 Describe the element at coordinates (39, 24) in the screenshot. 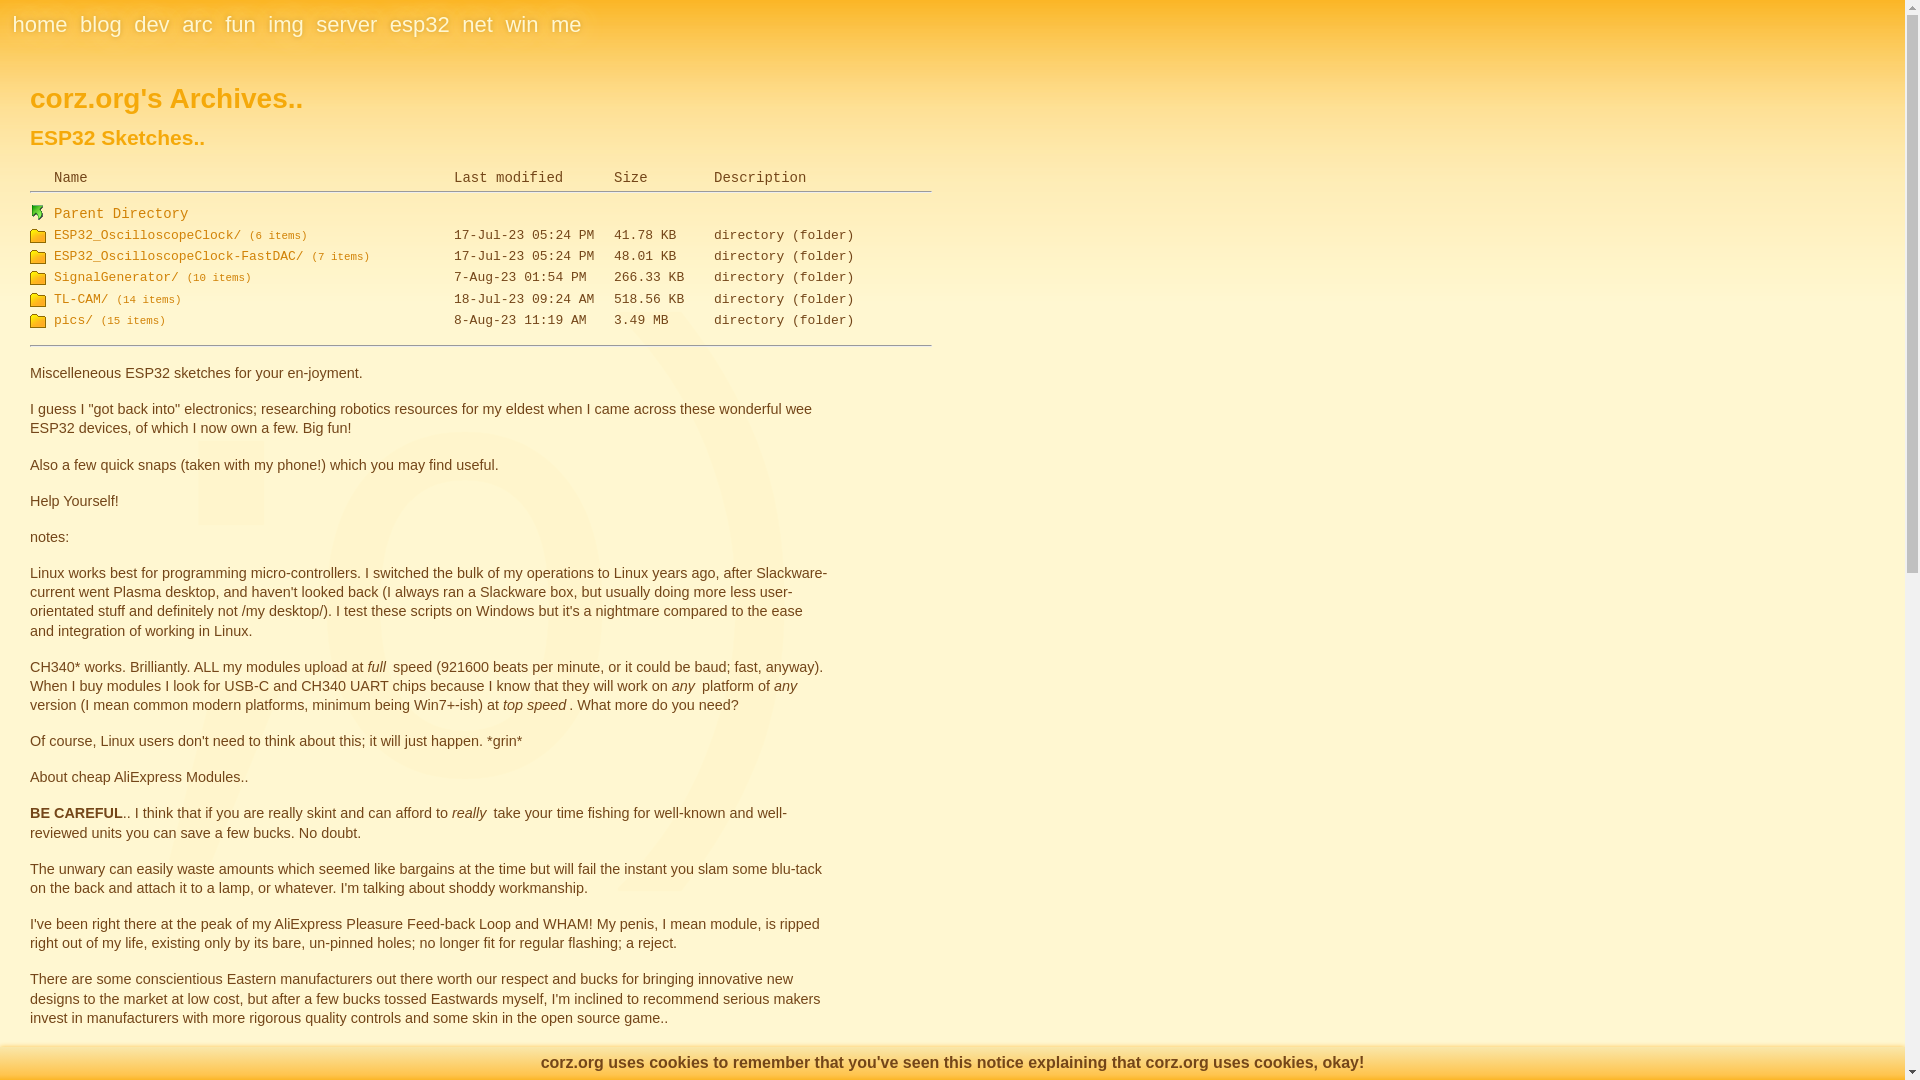

I see `home` at that location.